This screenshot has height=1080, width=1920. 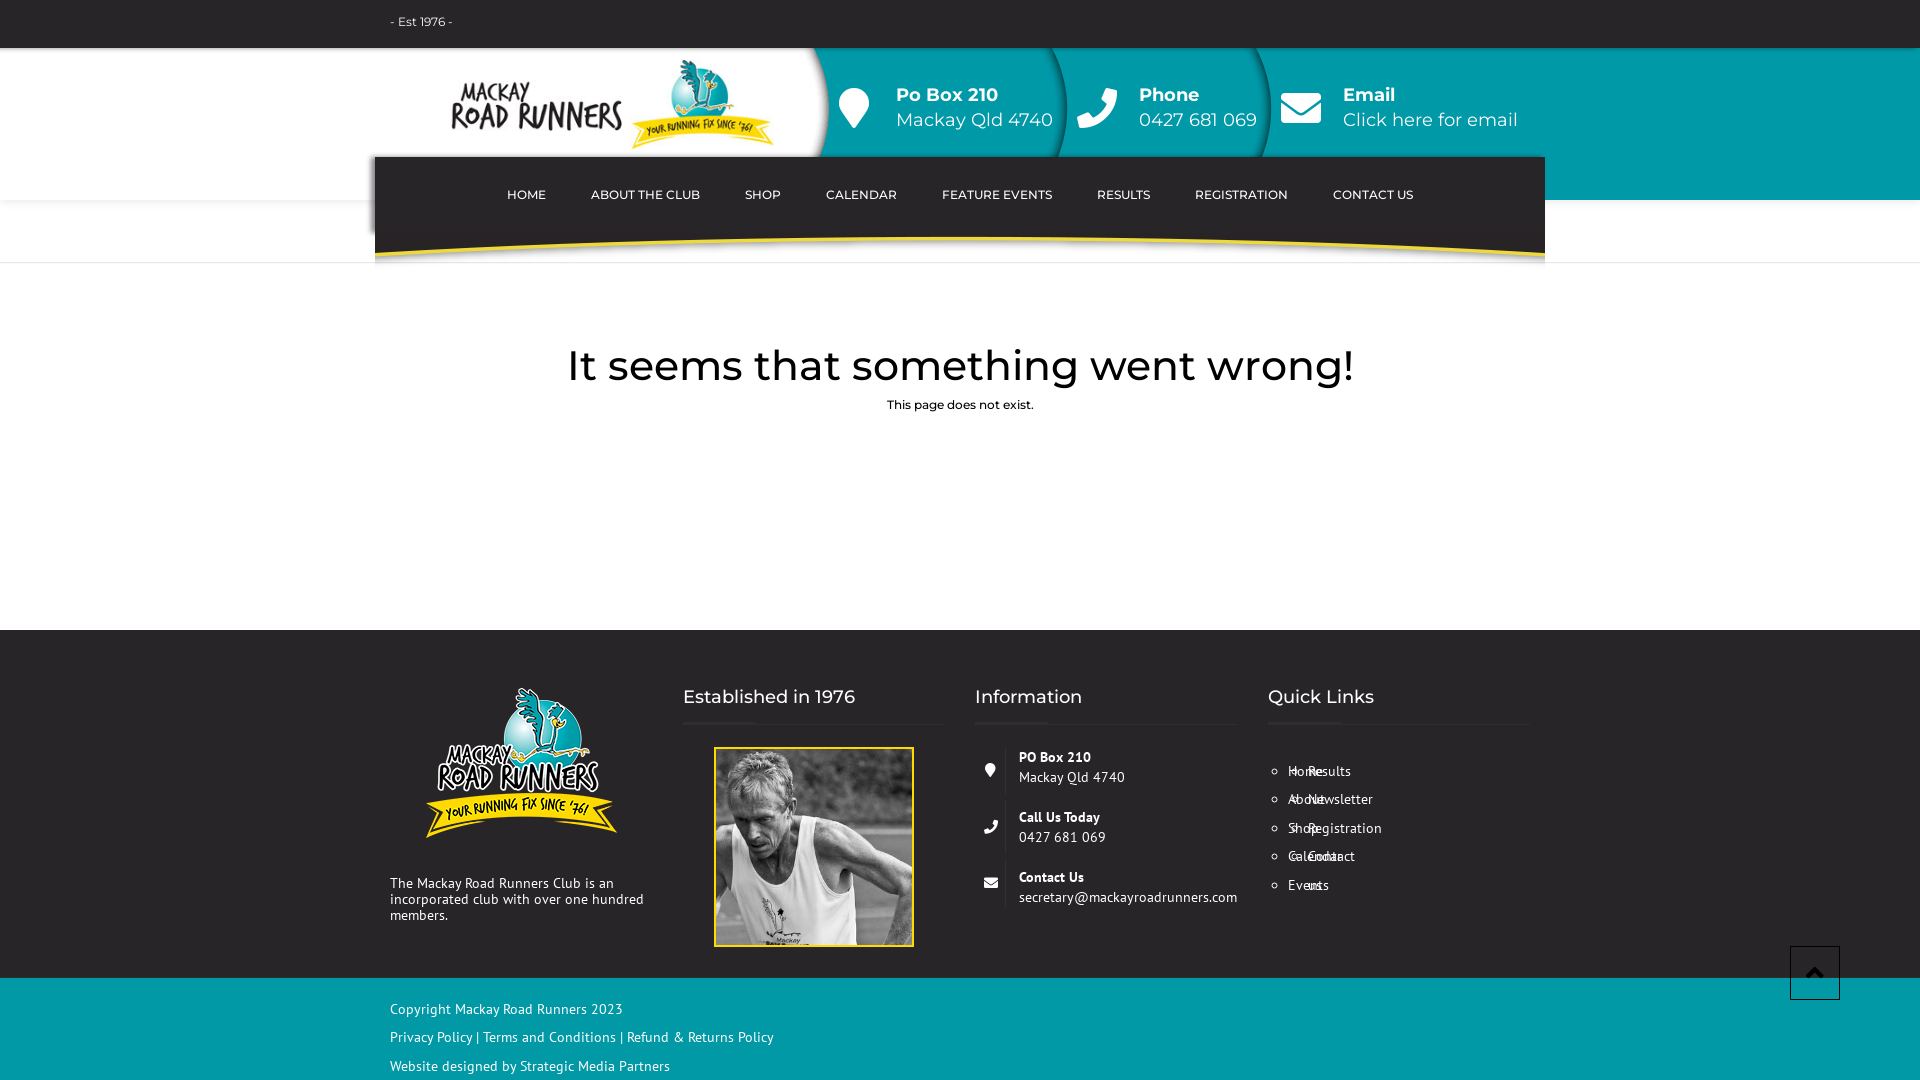 I want to click on CONTACT US, so click(x=1373, y=194).